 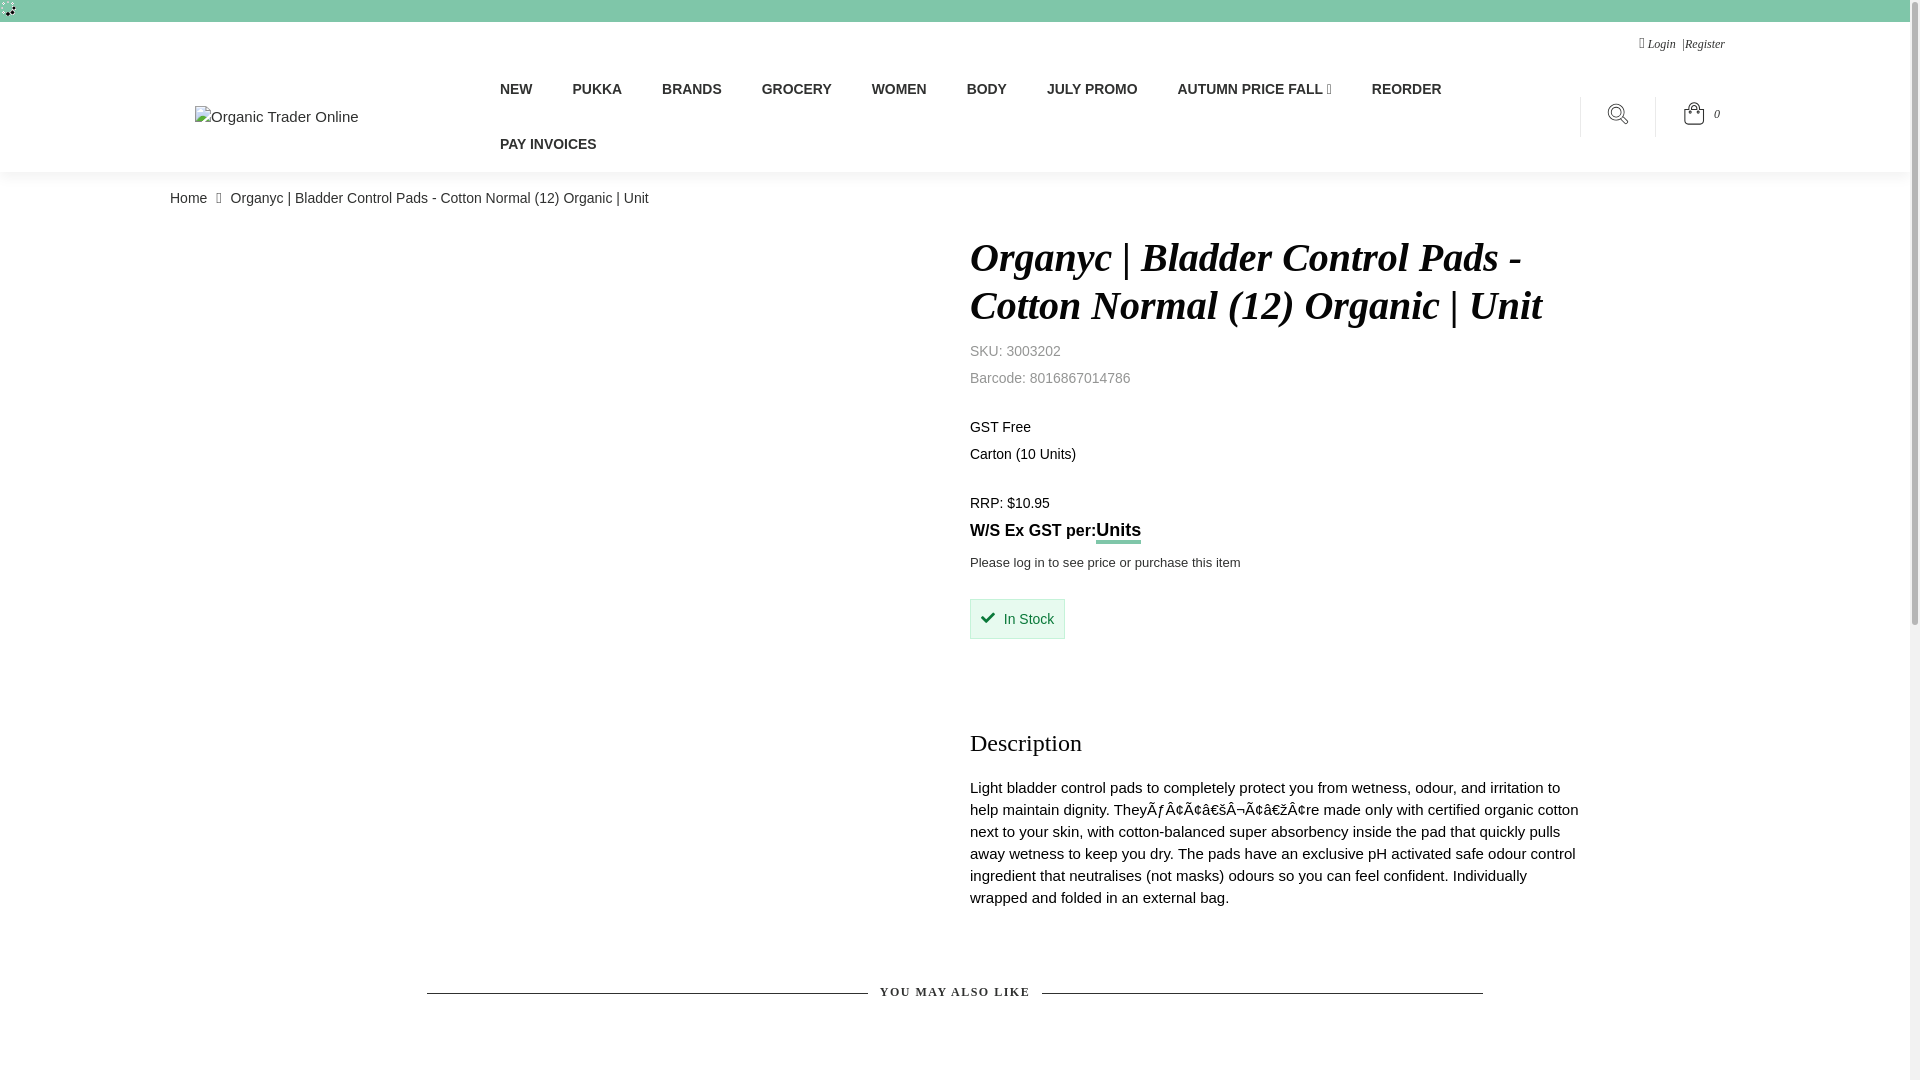 I want to click on Login, so click(x=1654, y=44).